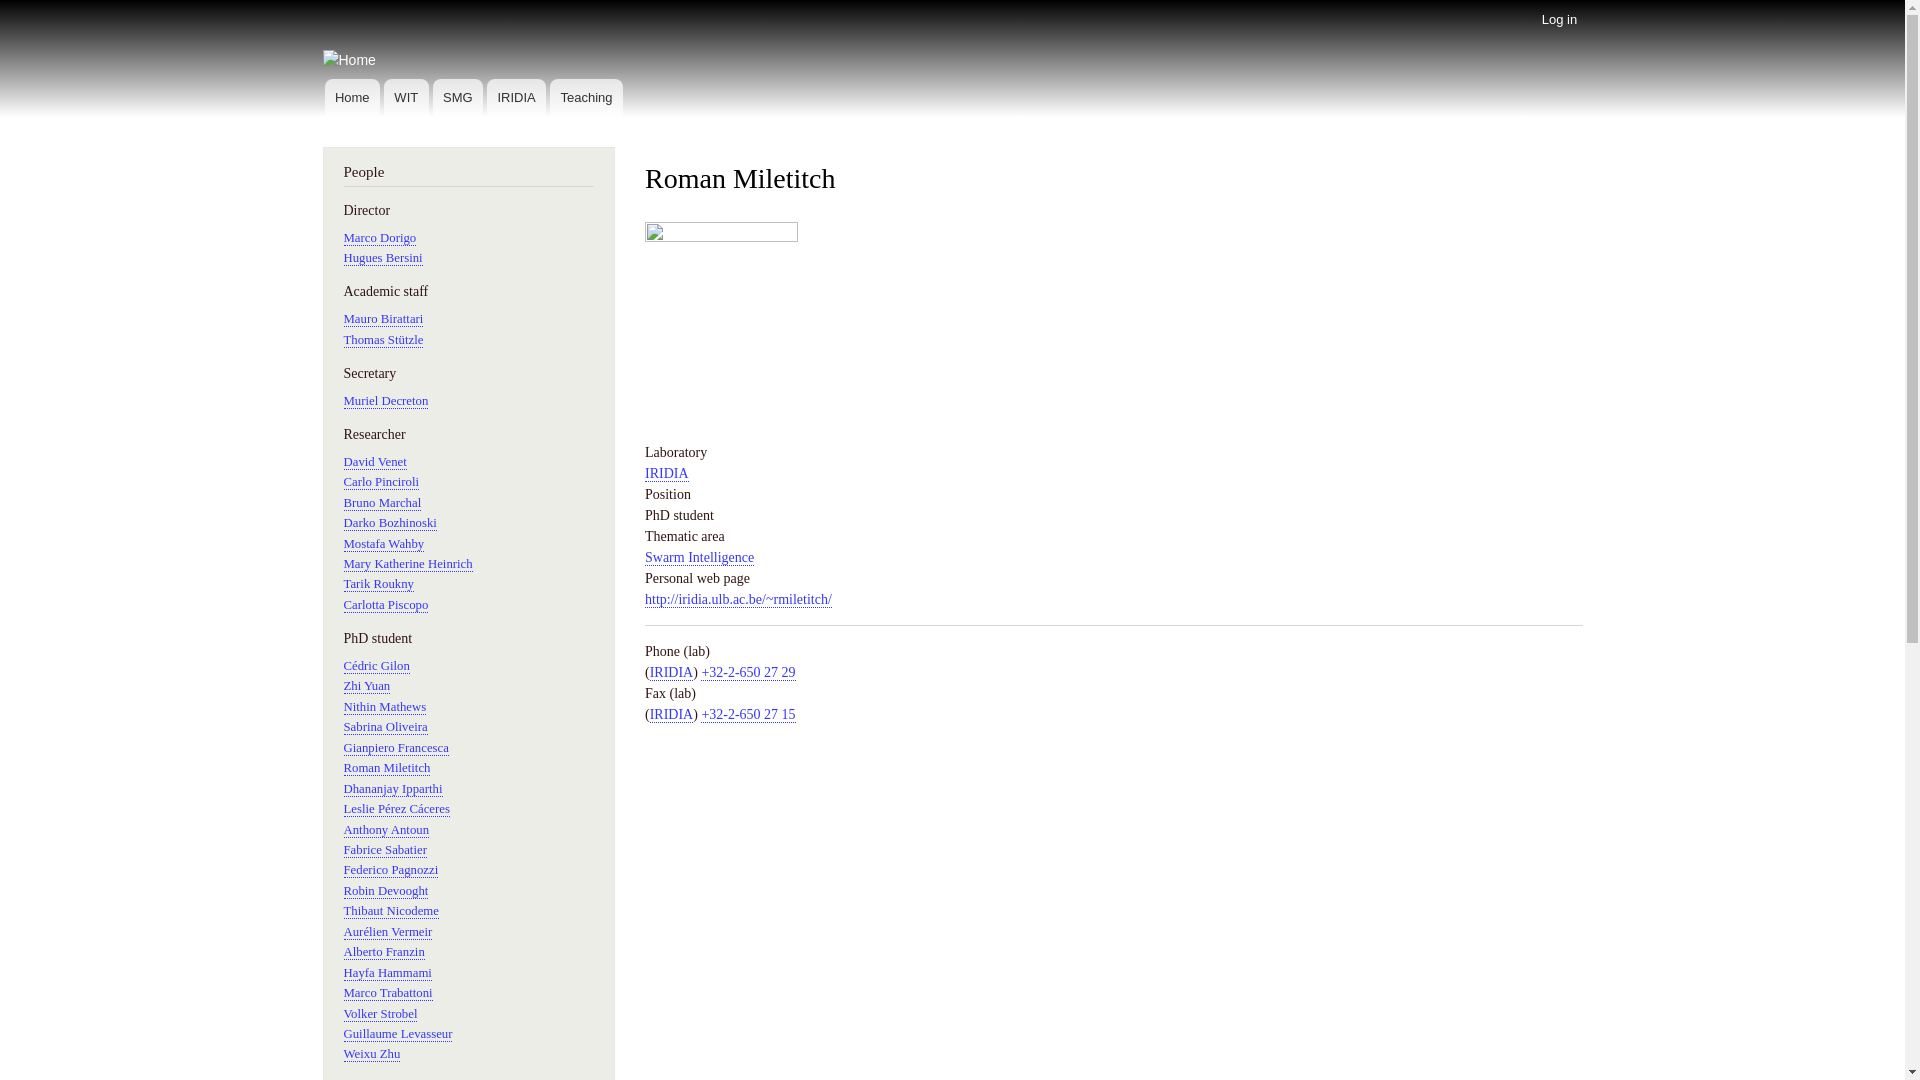 This screenshot has width=1920, height=1080. Describe the element at coordinates (392, 870) in the screenshot. I see `Federico Pagnozzi` at that location.